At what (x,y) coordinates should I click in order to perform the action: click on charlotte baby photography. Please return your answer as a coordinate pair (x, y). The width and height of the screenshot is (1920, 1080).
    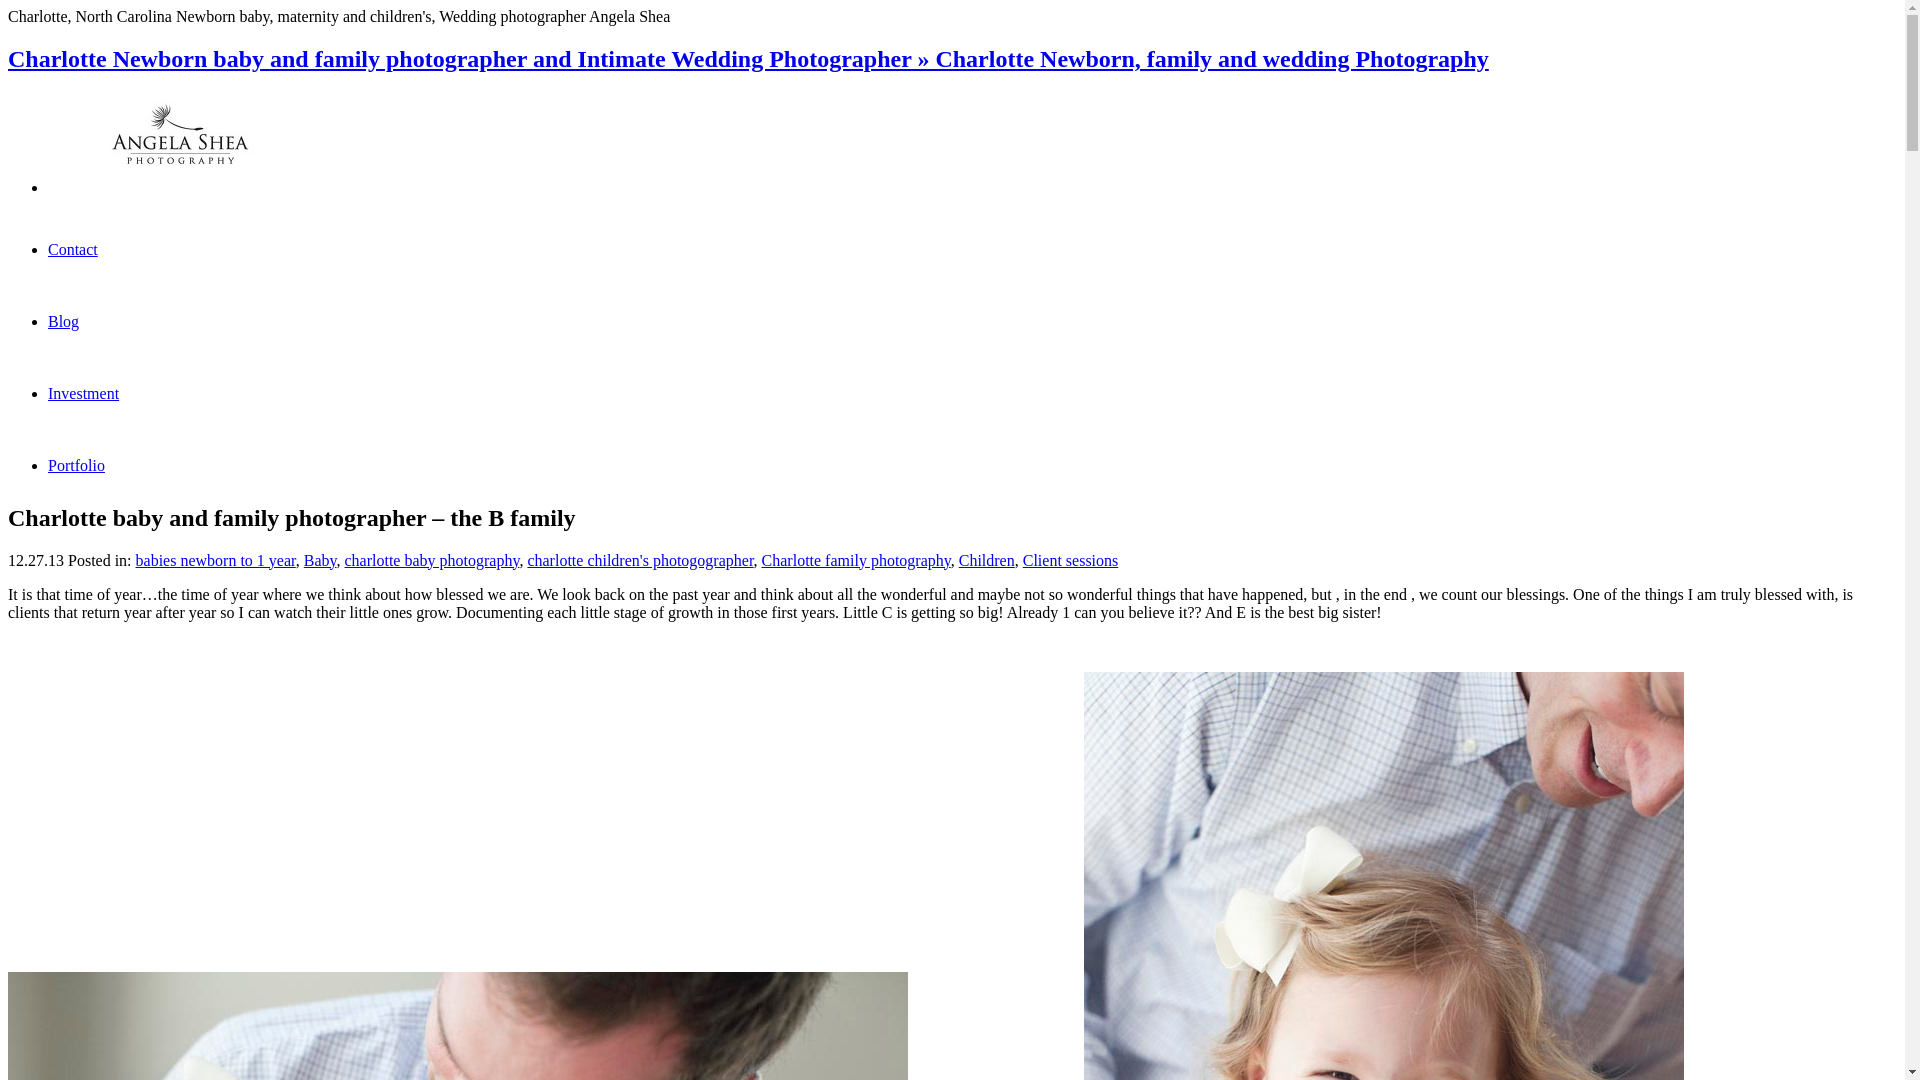
    Looking at the image, I should click on (430, 560).